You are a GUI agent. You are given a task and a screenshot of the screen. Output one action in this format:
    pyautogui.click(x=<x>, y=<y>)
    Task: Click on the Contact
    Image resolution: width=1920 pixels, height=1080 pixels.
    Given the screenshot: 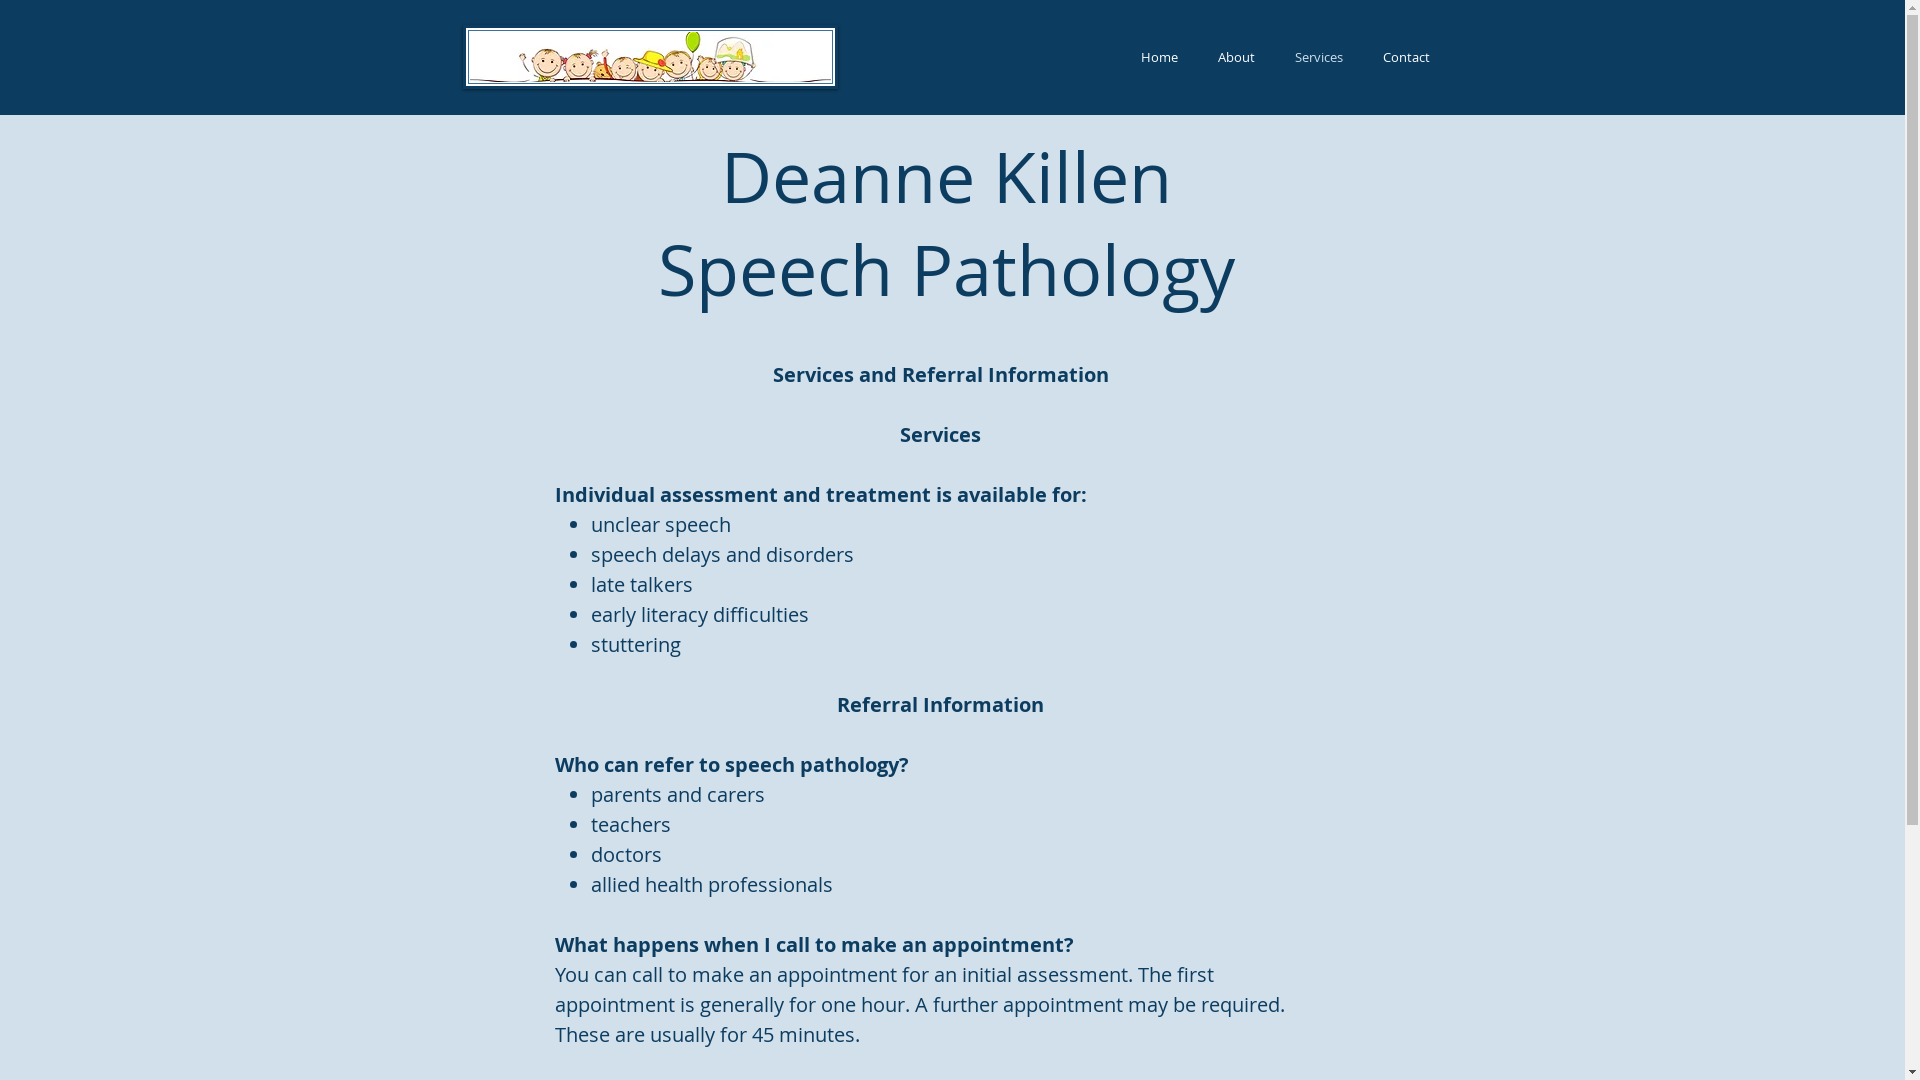 What is the action you would take?
    pyautogui.click(x=1406, y=57)
    